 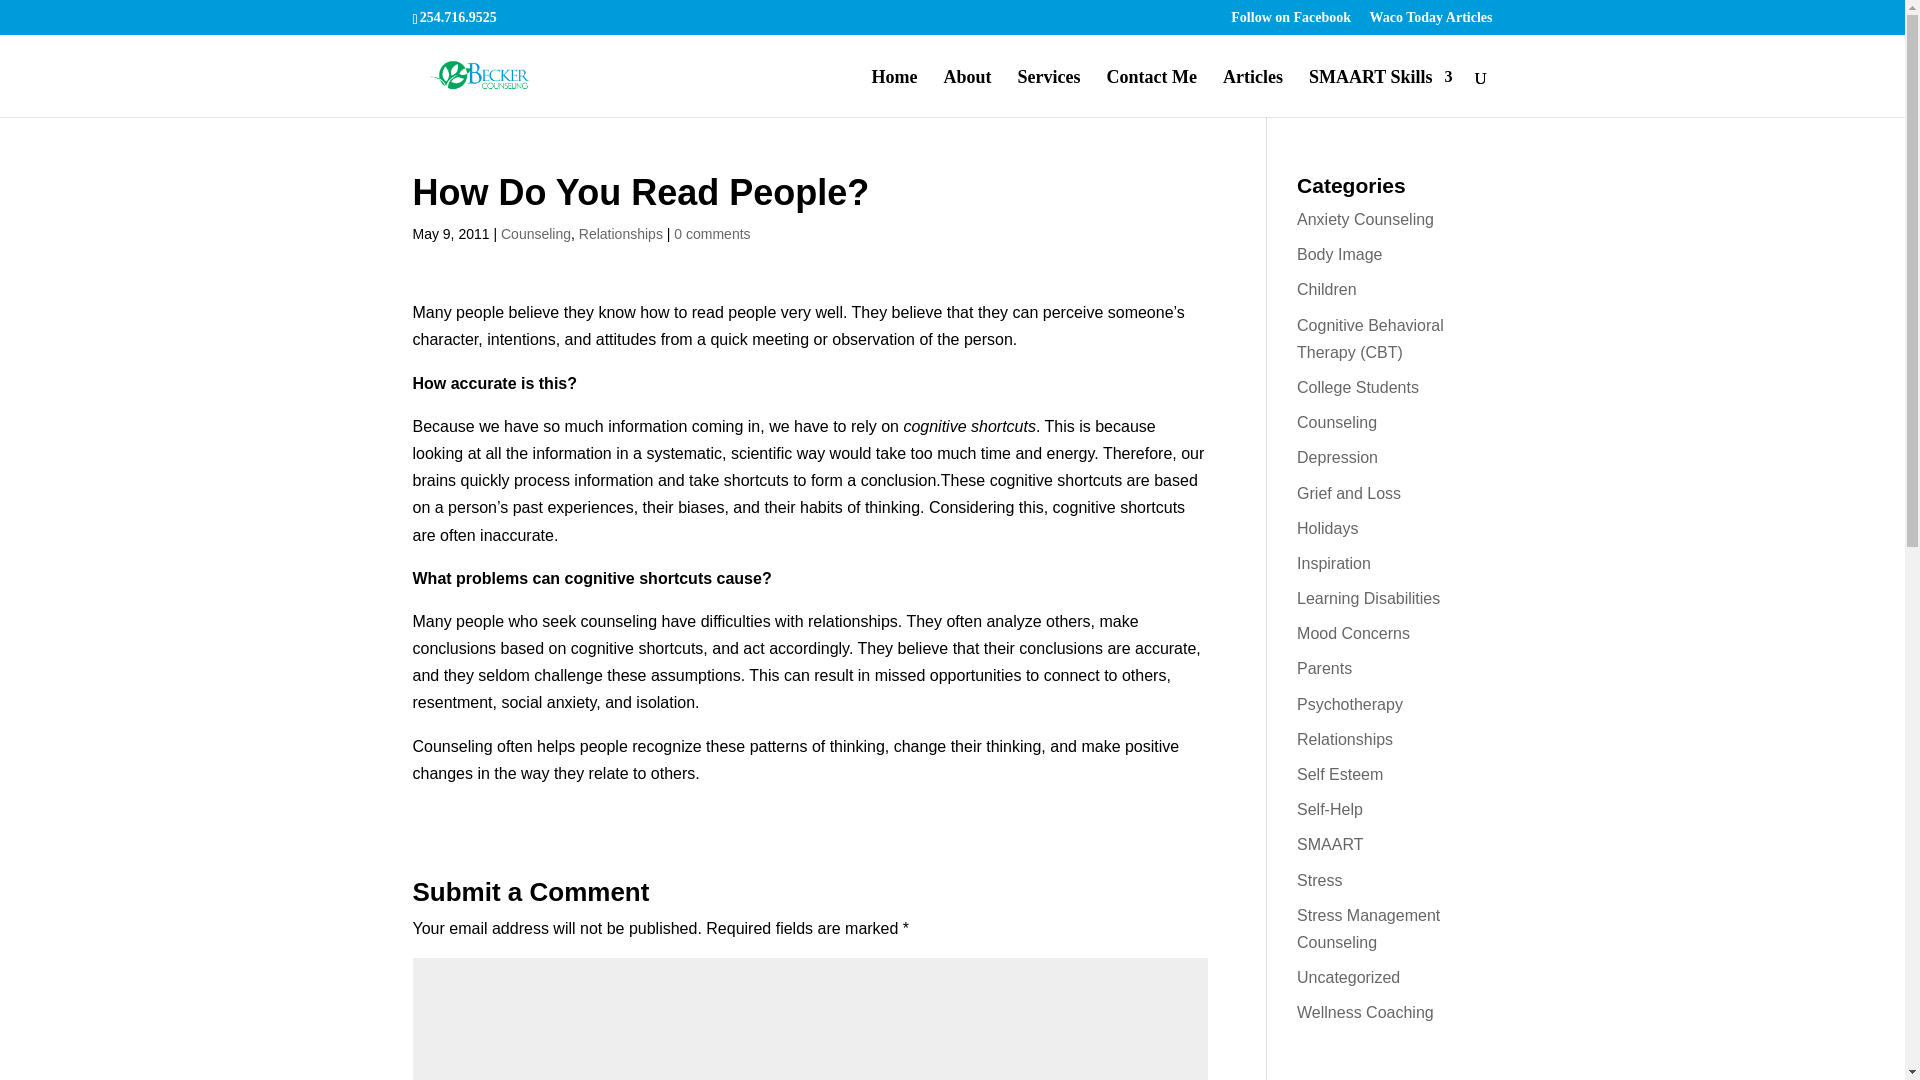 I want to click on Waco Today Articles, so click(x=1432, y=22).